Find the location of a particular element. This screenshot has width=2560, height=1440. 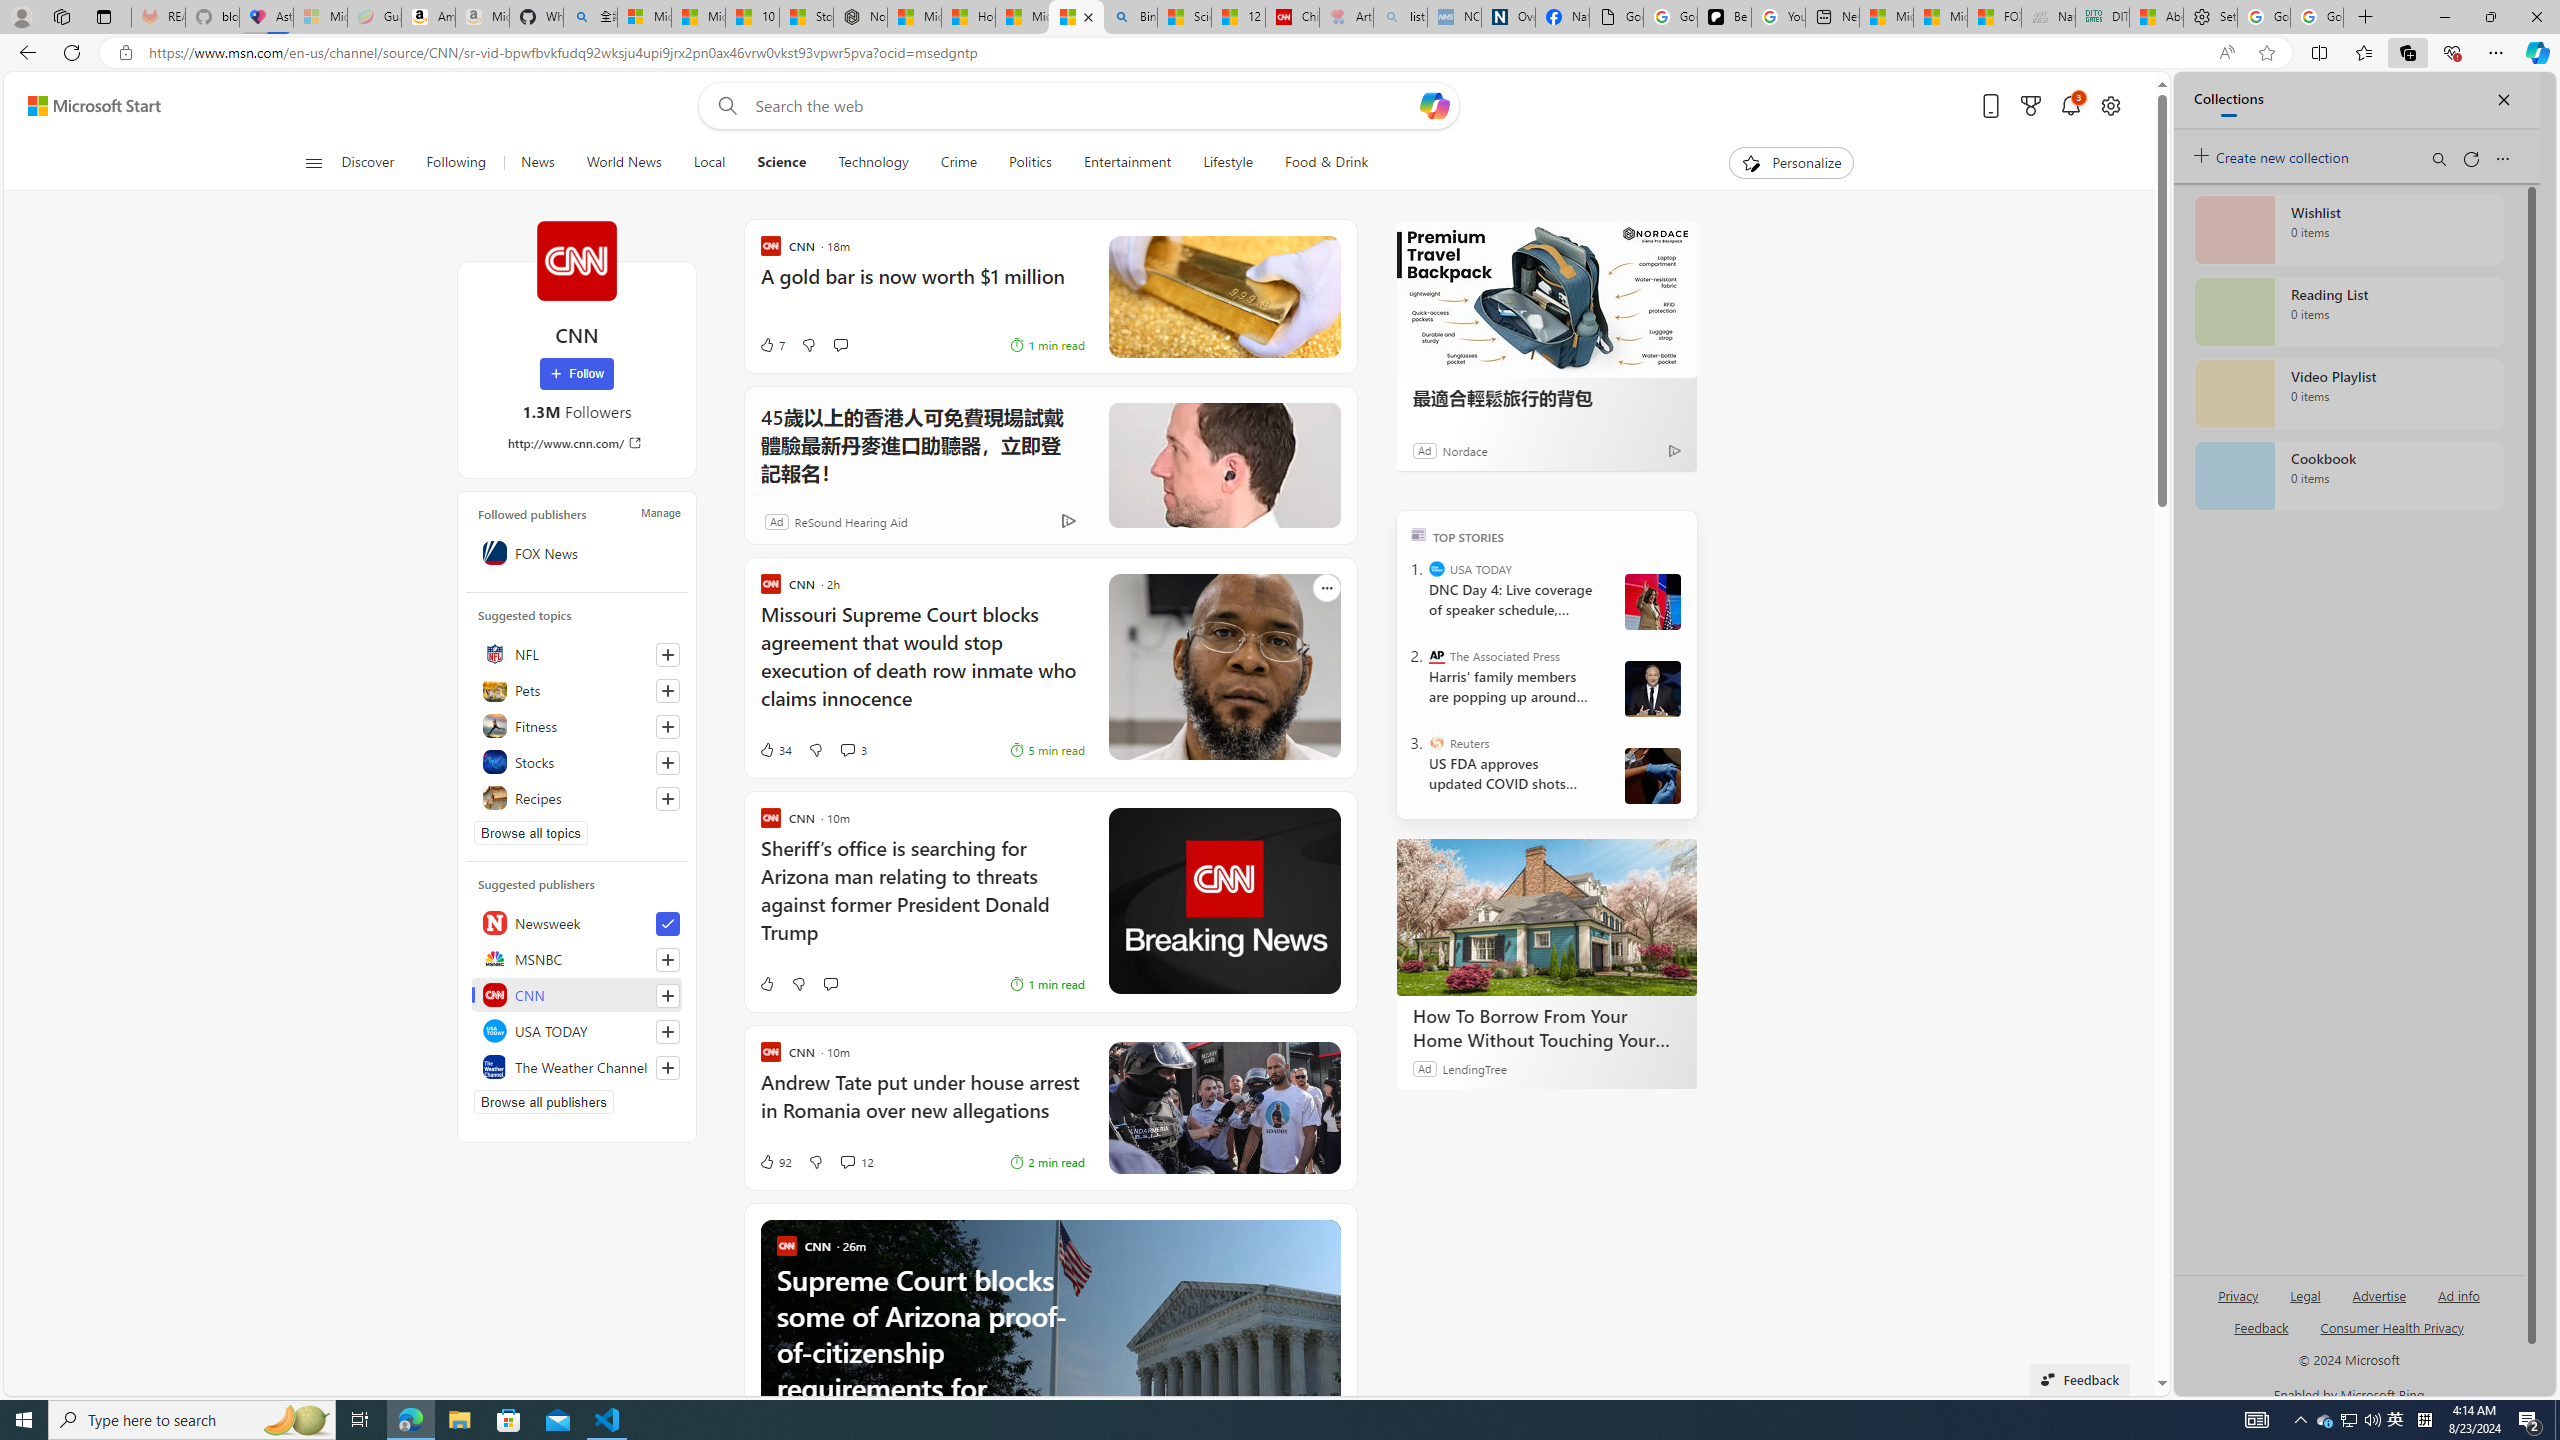

Class: button-glyph is located at coordinates (313, 163).